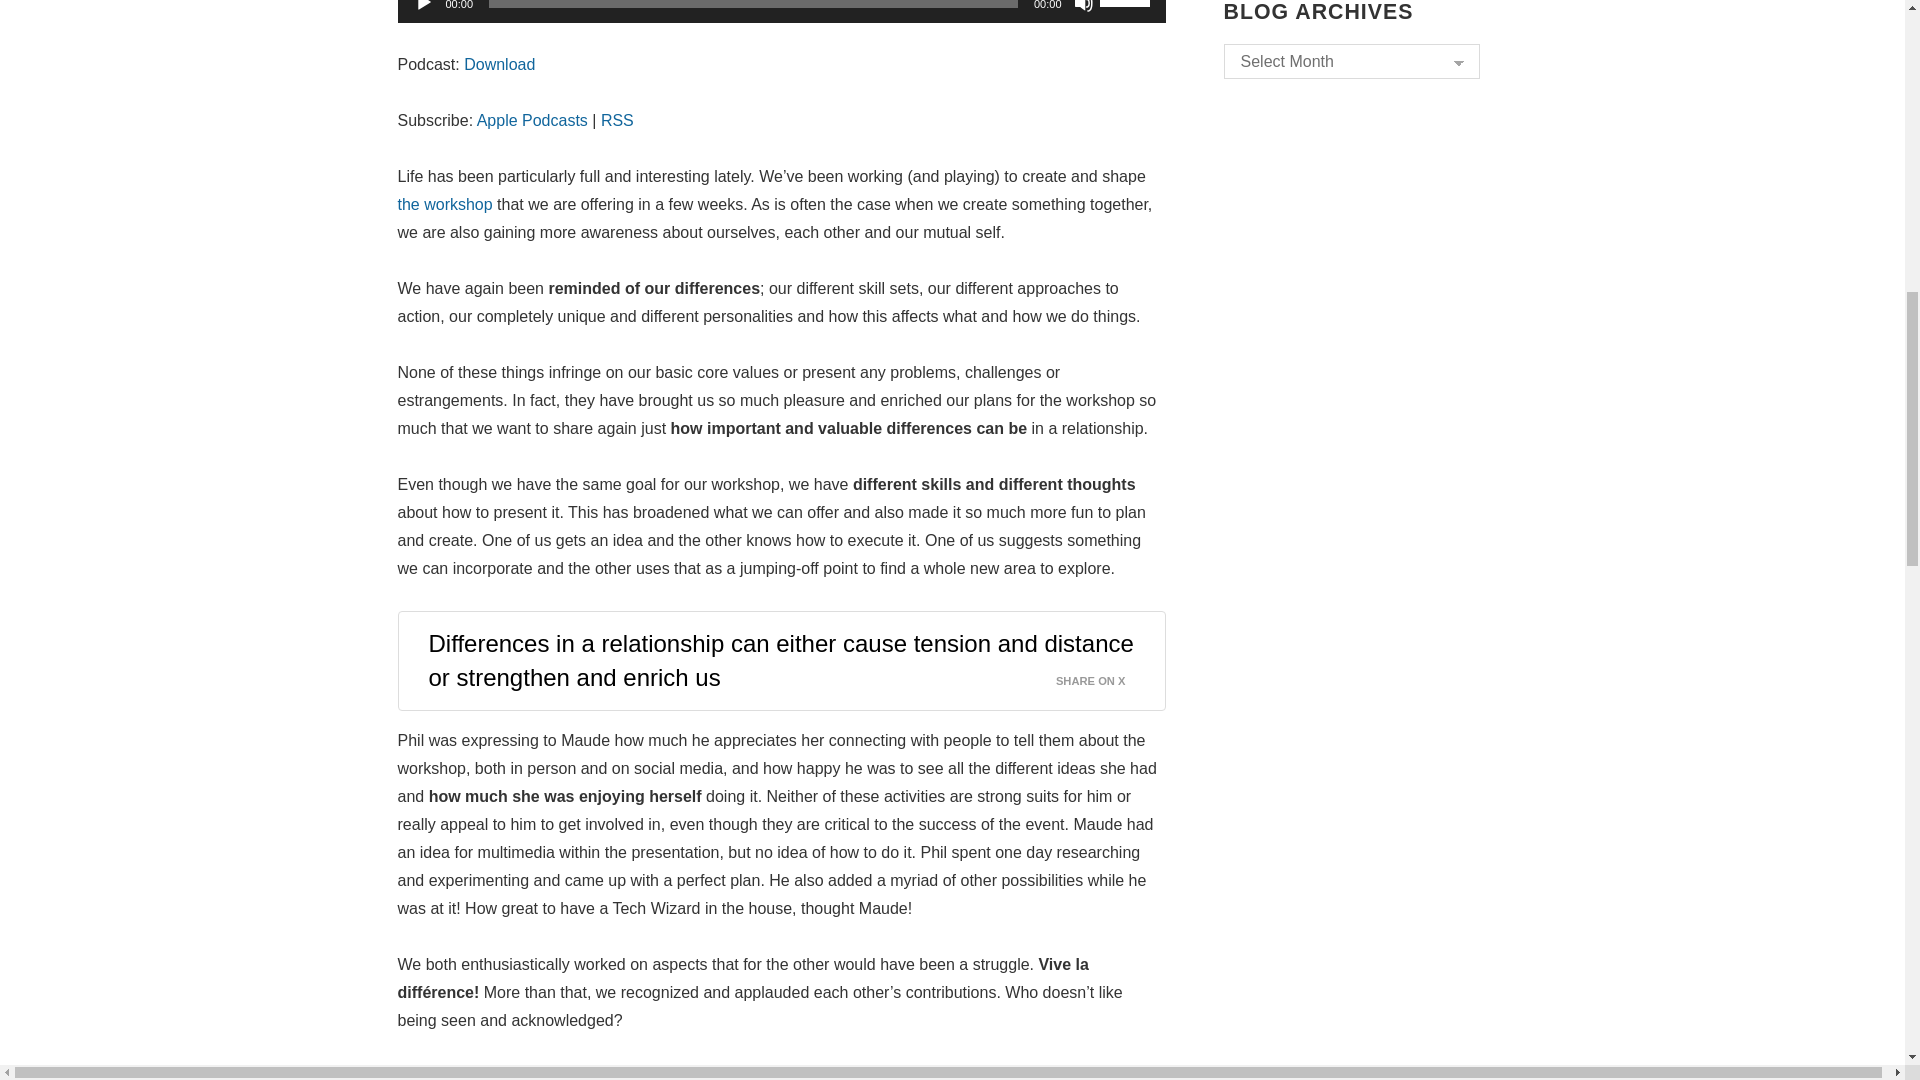 The image size is (1920, 1080). I want to click on Download, so click(500, 64).